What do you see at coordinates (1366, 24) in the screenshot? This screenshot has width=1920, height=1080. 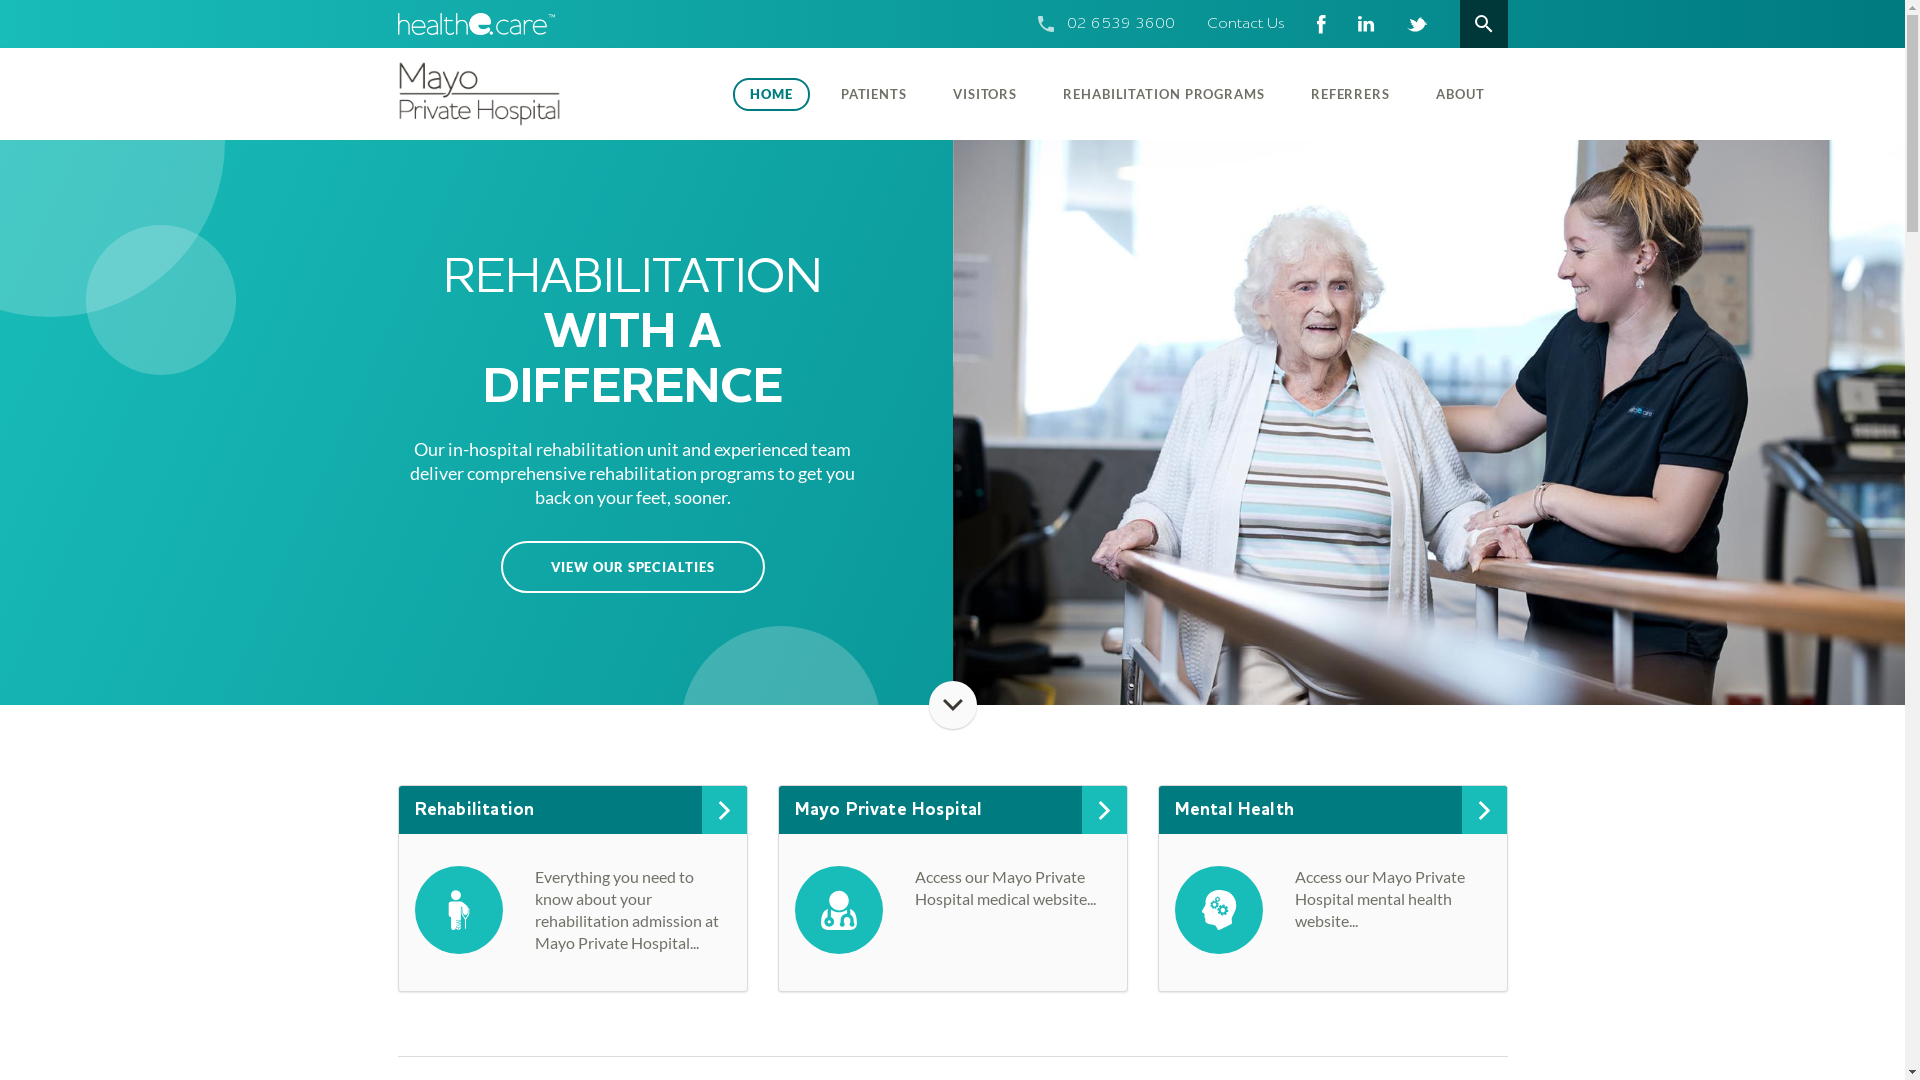 I see `LinkedIn - 292626` at bounding box center [1366, 24].